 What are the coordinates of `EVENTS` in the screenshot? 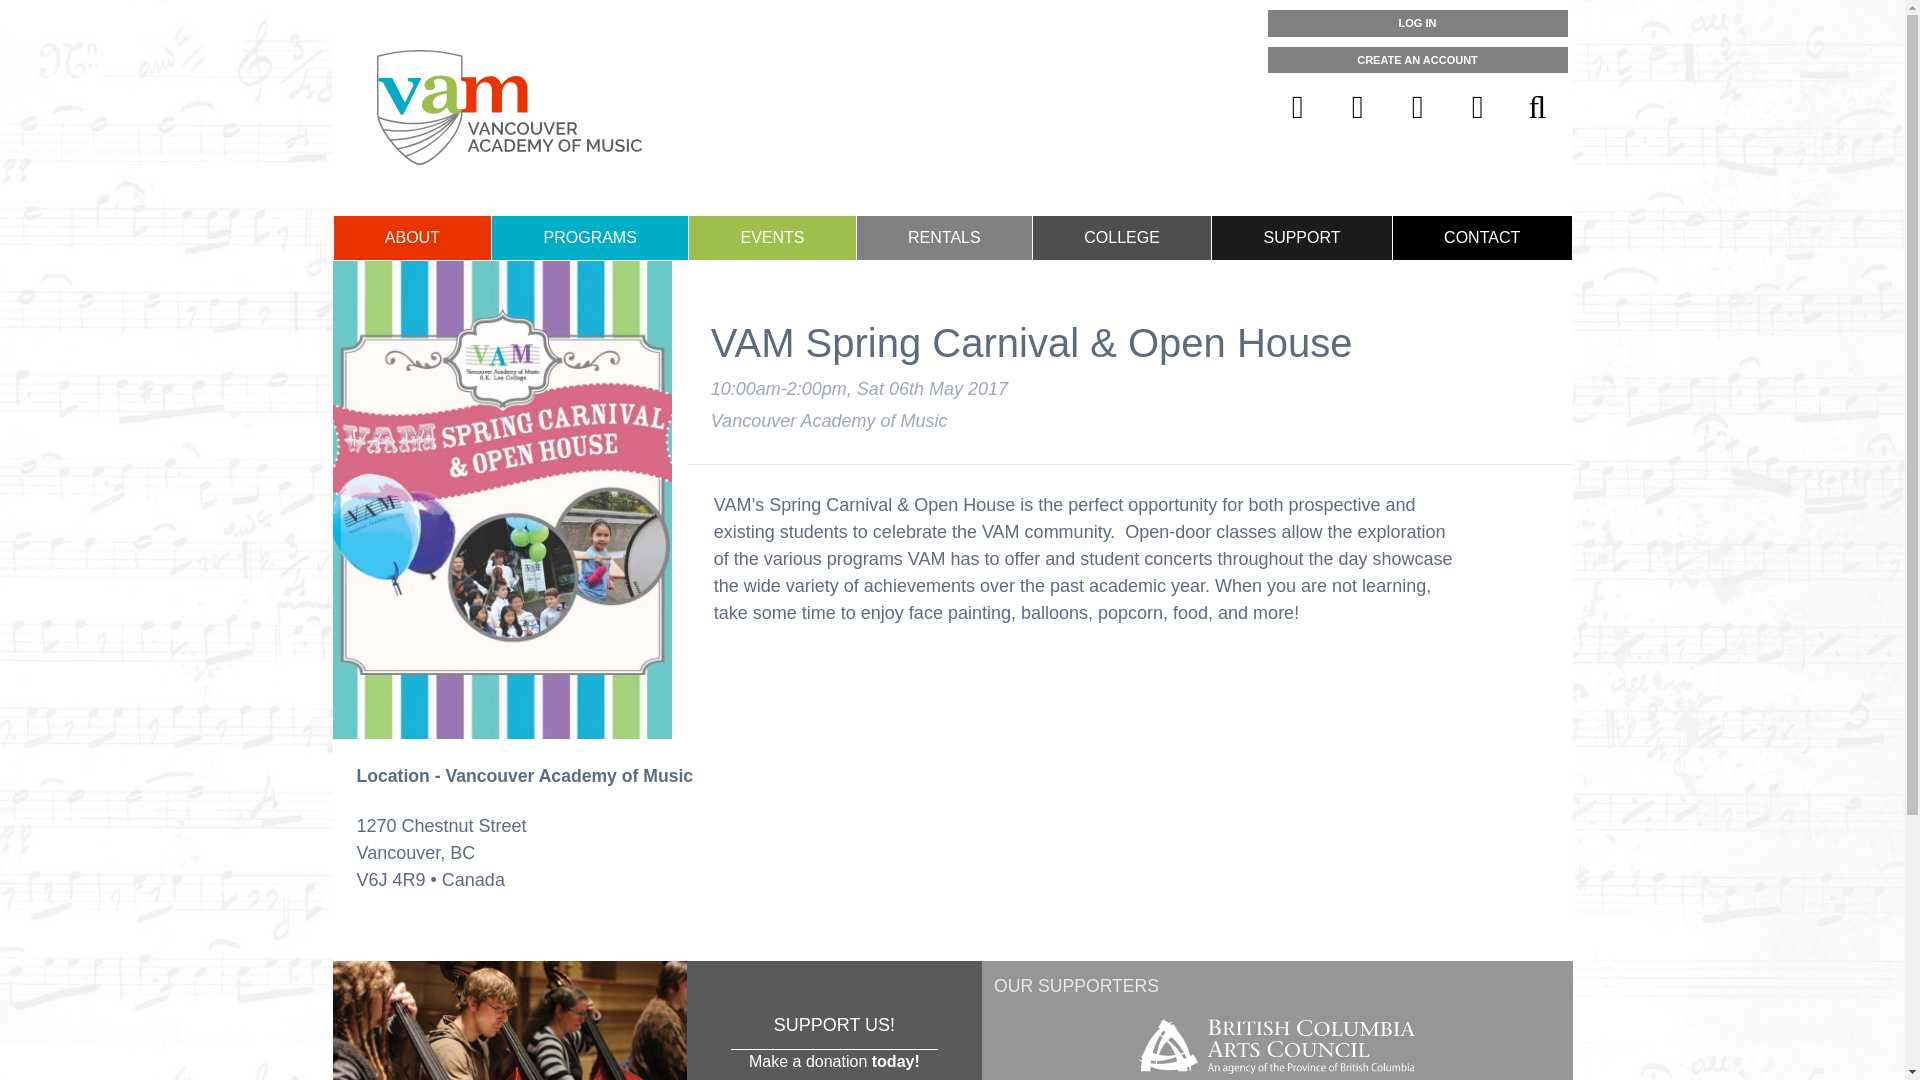 It's located at (772, 238).